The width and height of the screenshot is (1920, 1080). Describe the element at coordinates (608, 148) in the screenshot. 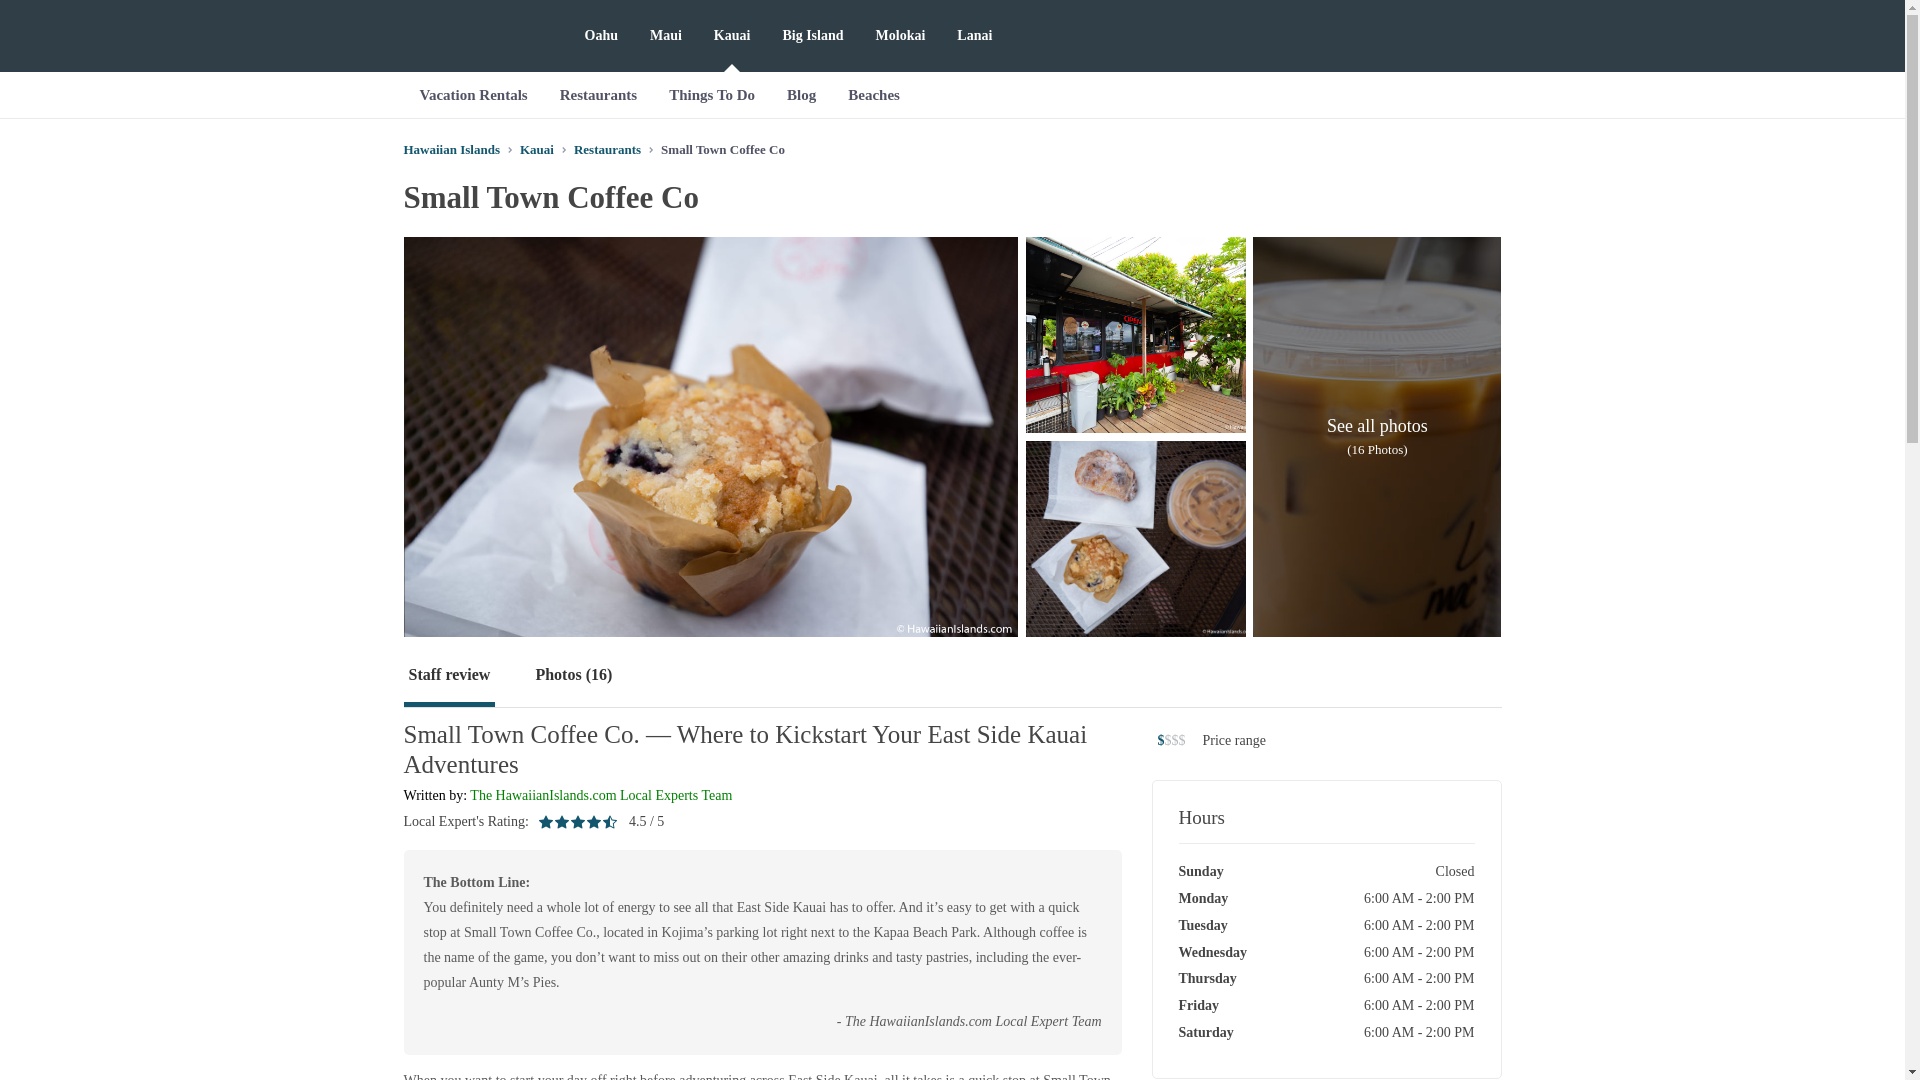

I see `Restaurants` at that location.